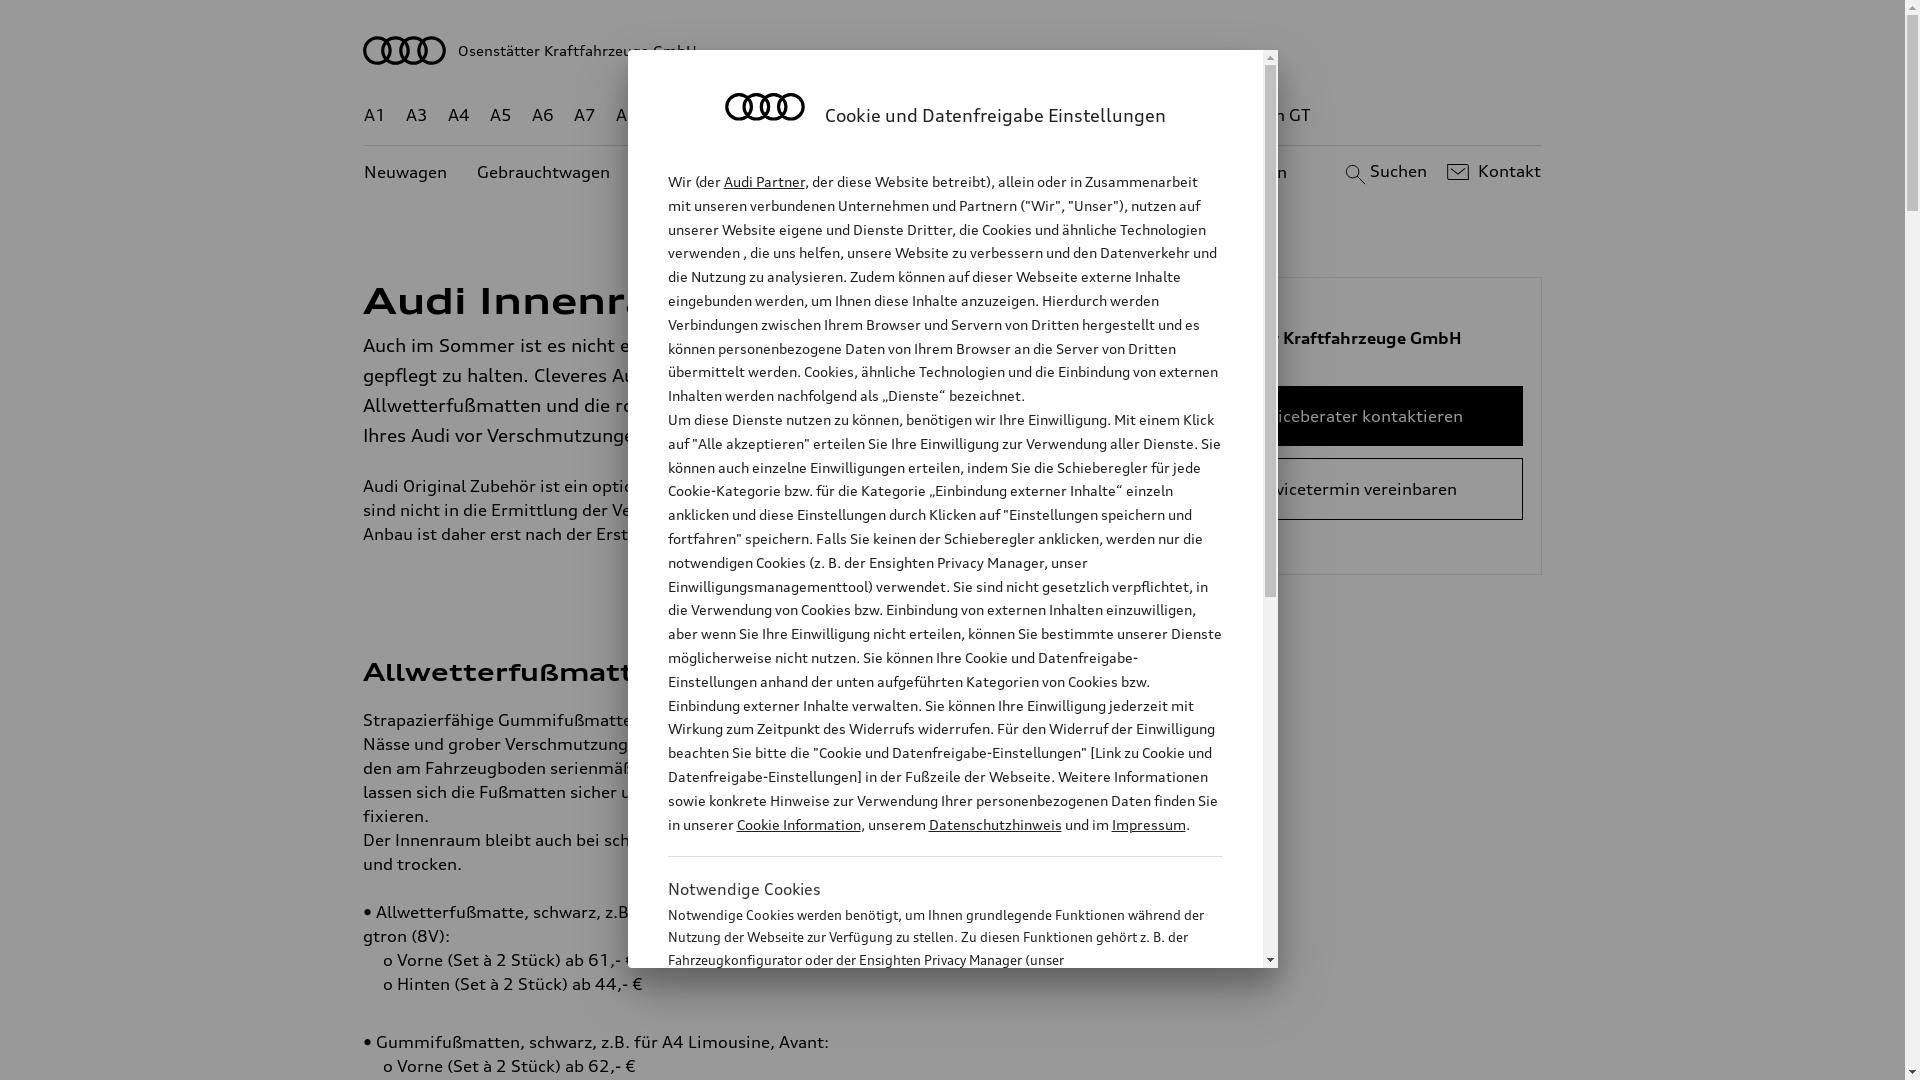  I want to click on Serviceberater kontaktieren, so click(1354, 416).